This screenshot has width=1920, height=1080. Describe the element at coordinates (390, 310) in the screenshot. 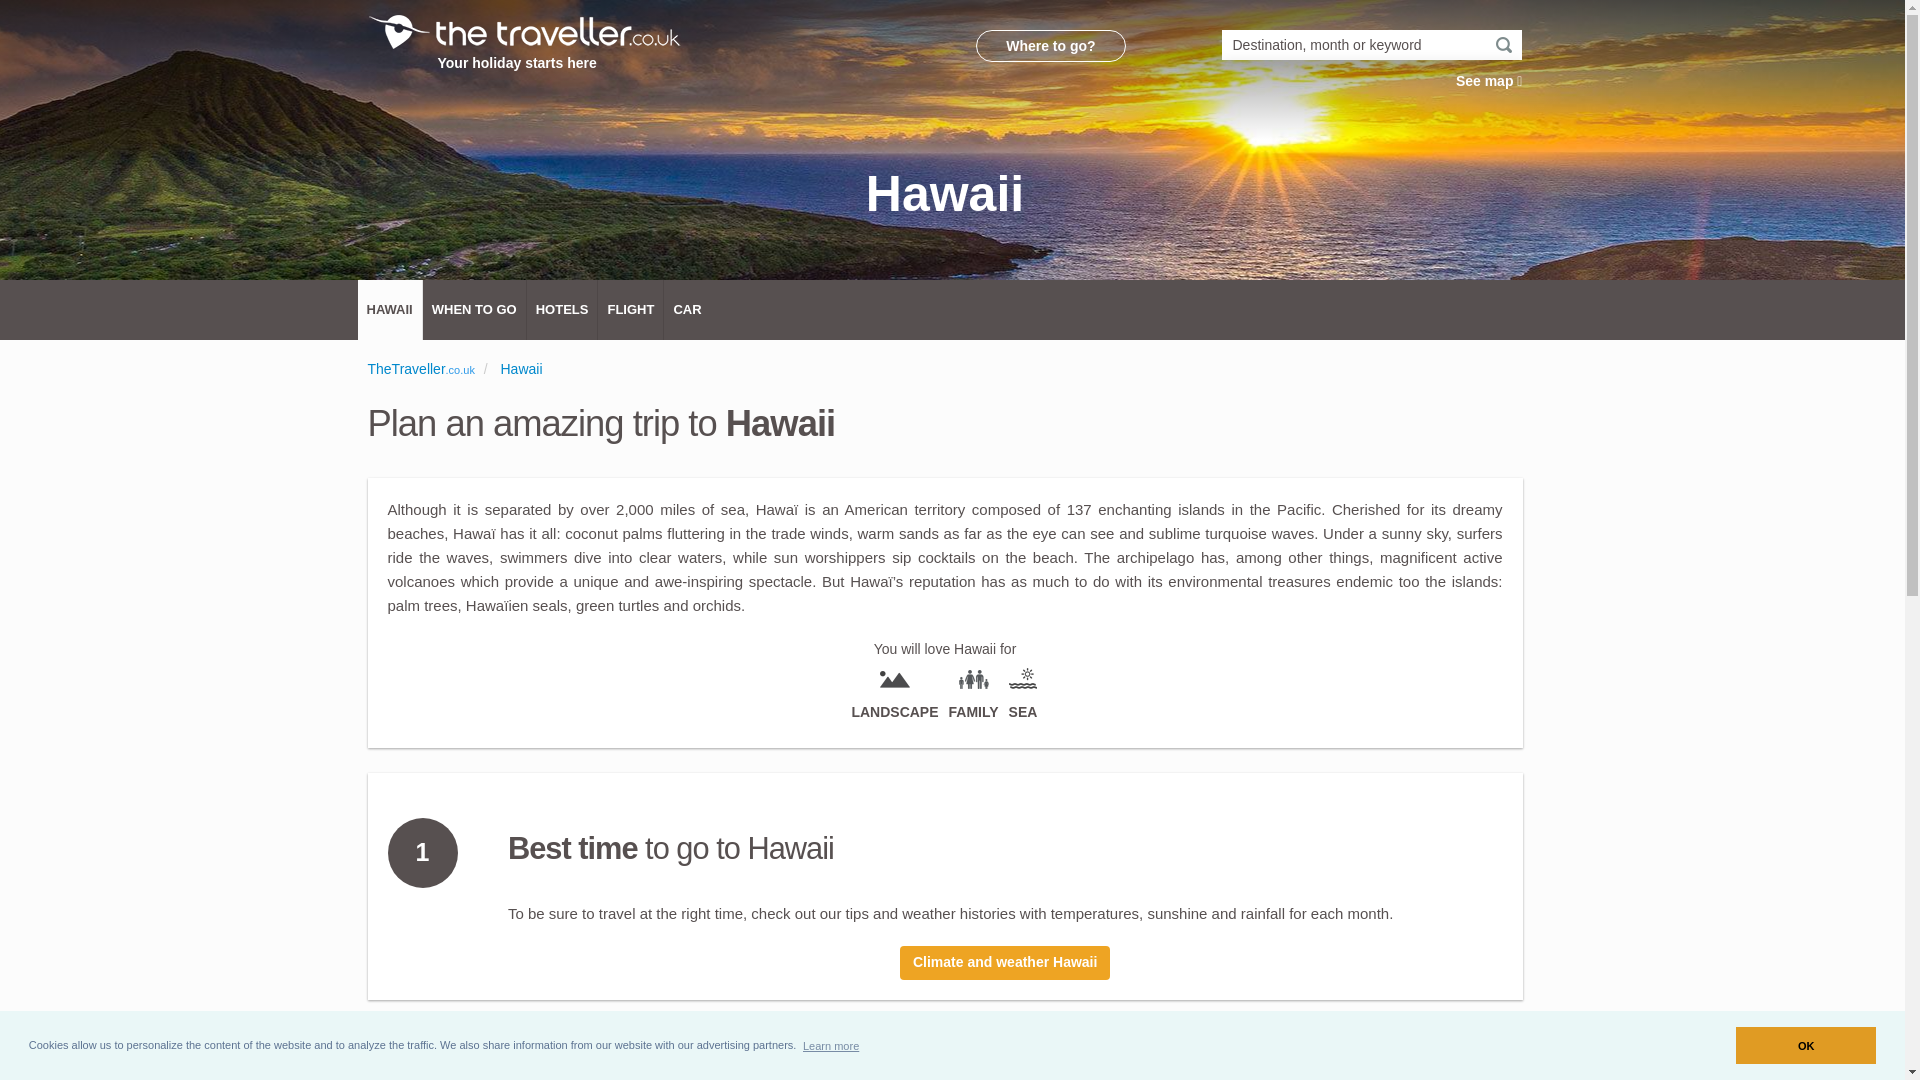

I see `HAWAII` at that location.